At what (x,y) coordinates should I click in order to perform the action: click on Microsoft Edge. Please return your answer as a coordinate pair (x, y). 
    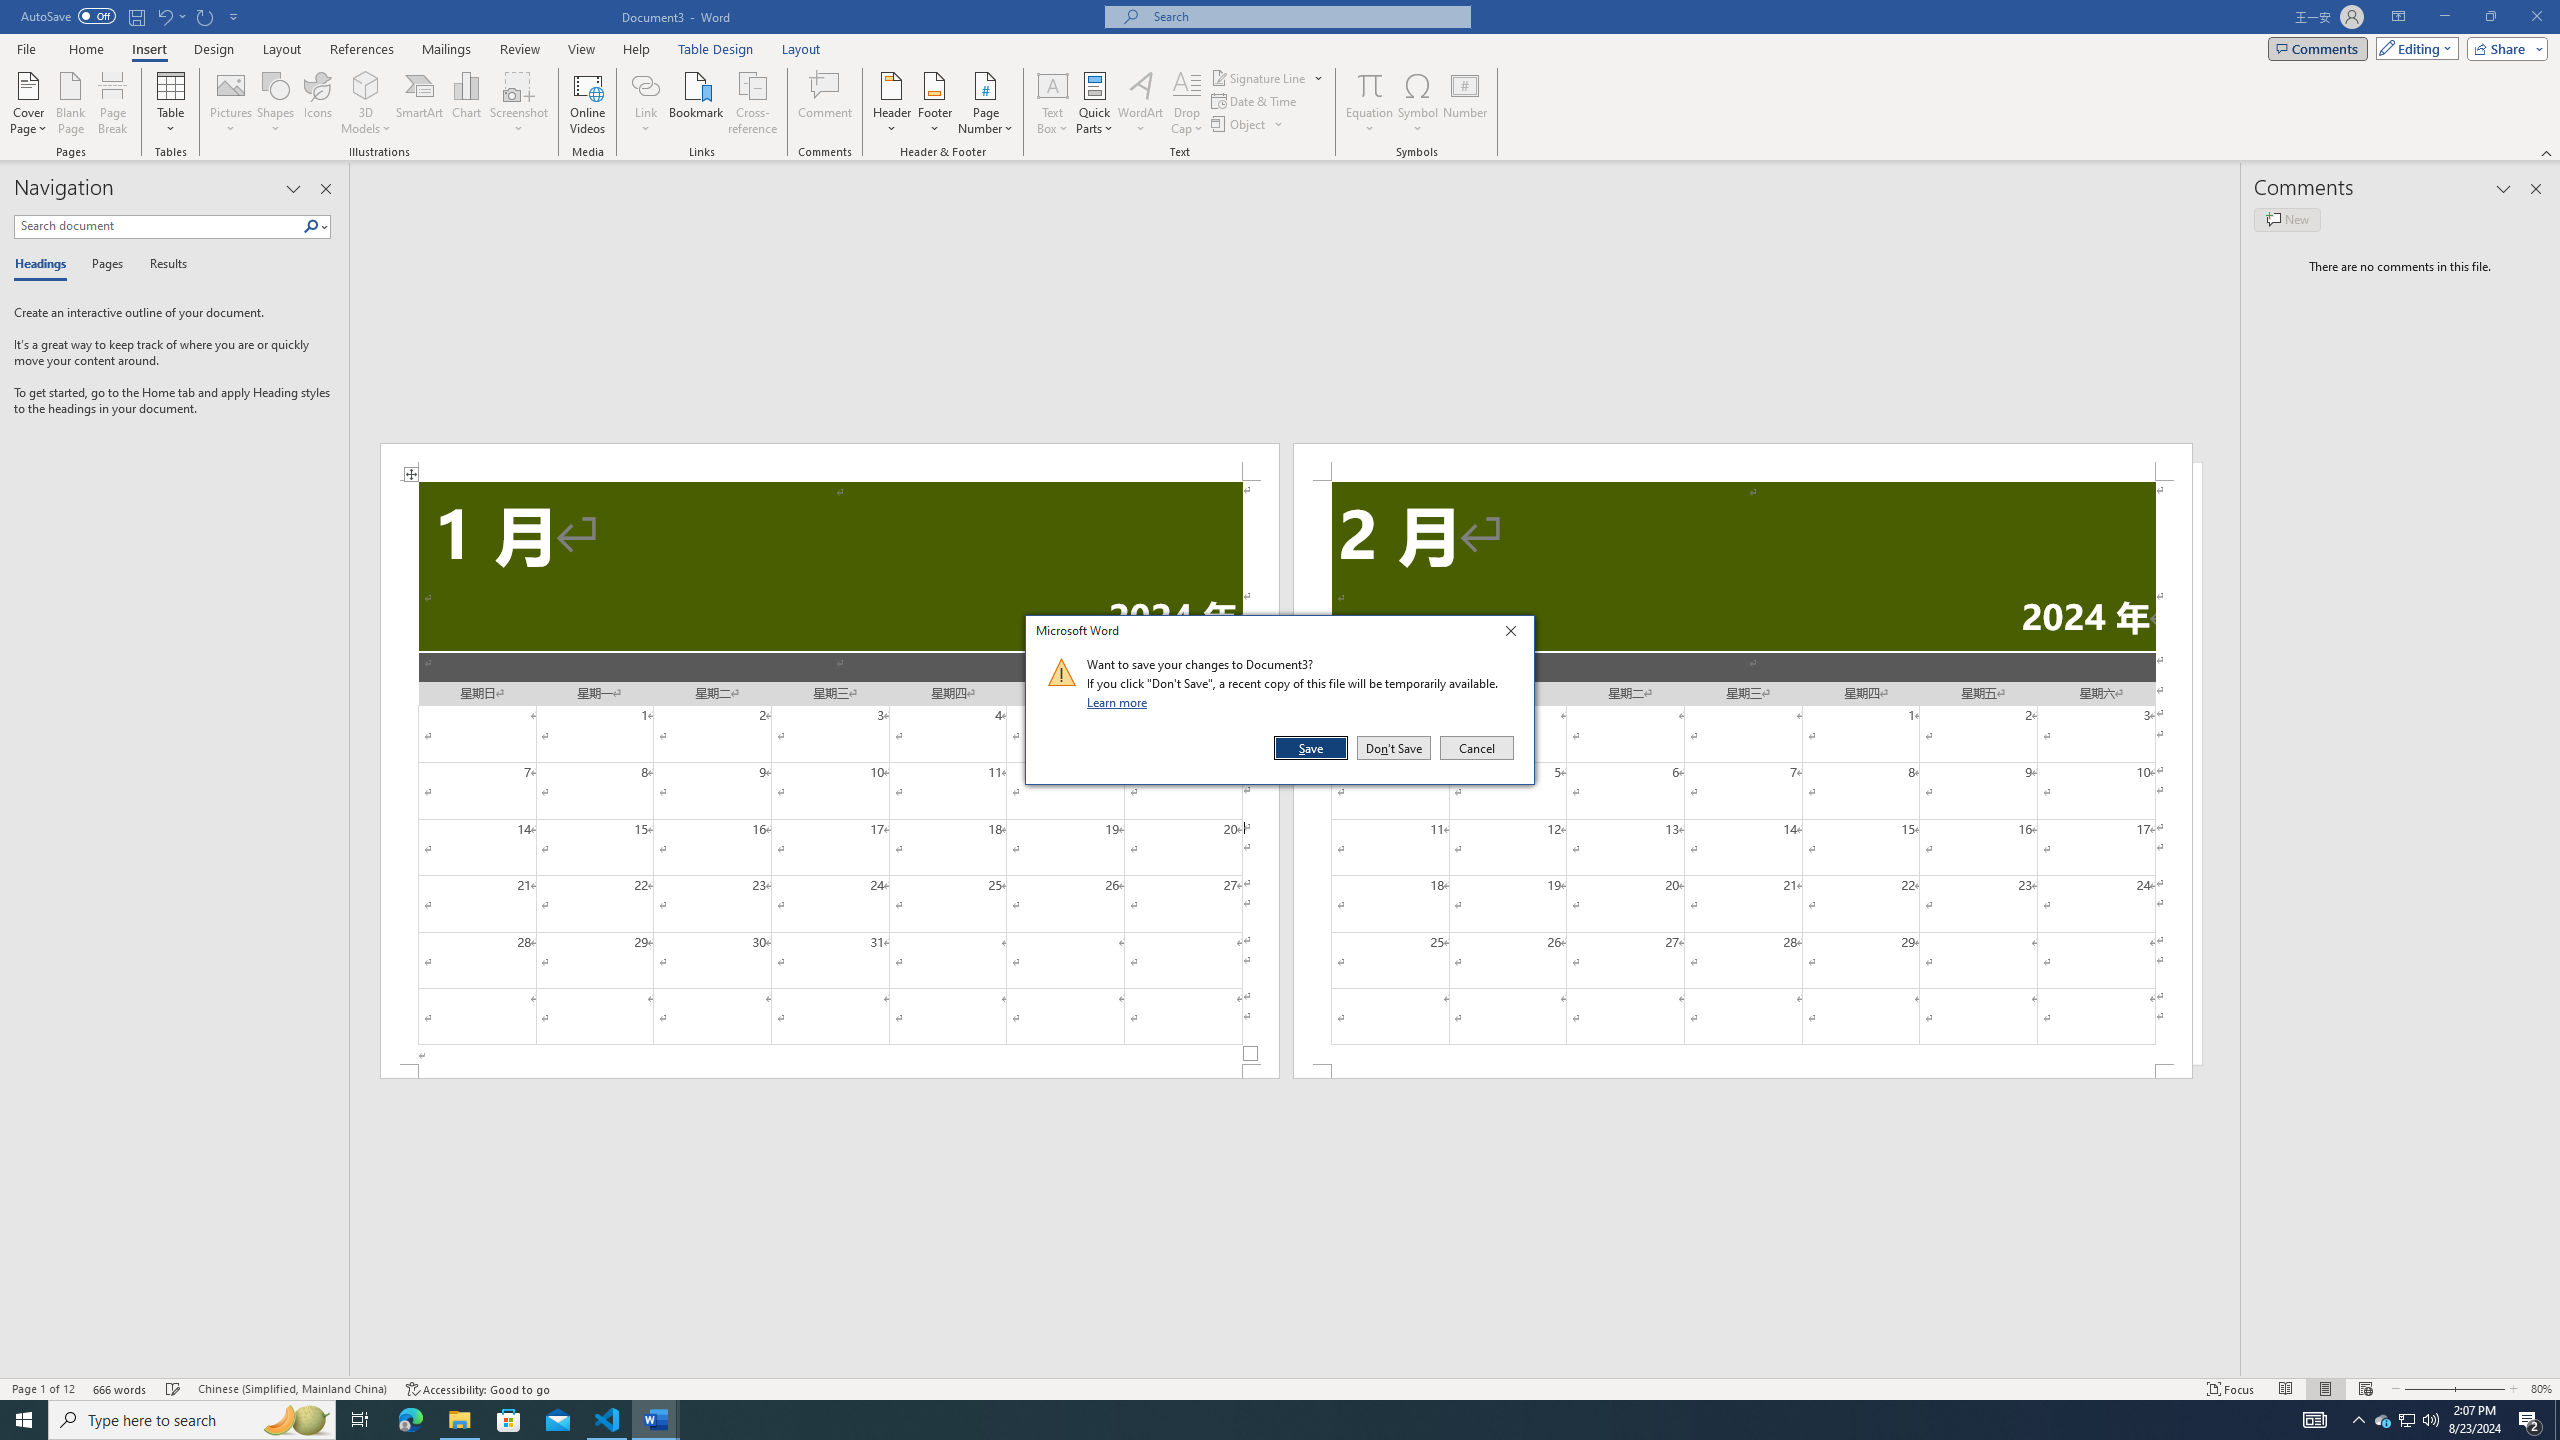
    Looking at the image, I should click on (410, 1420).